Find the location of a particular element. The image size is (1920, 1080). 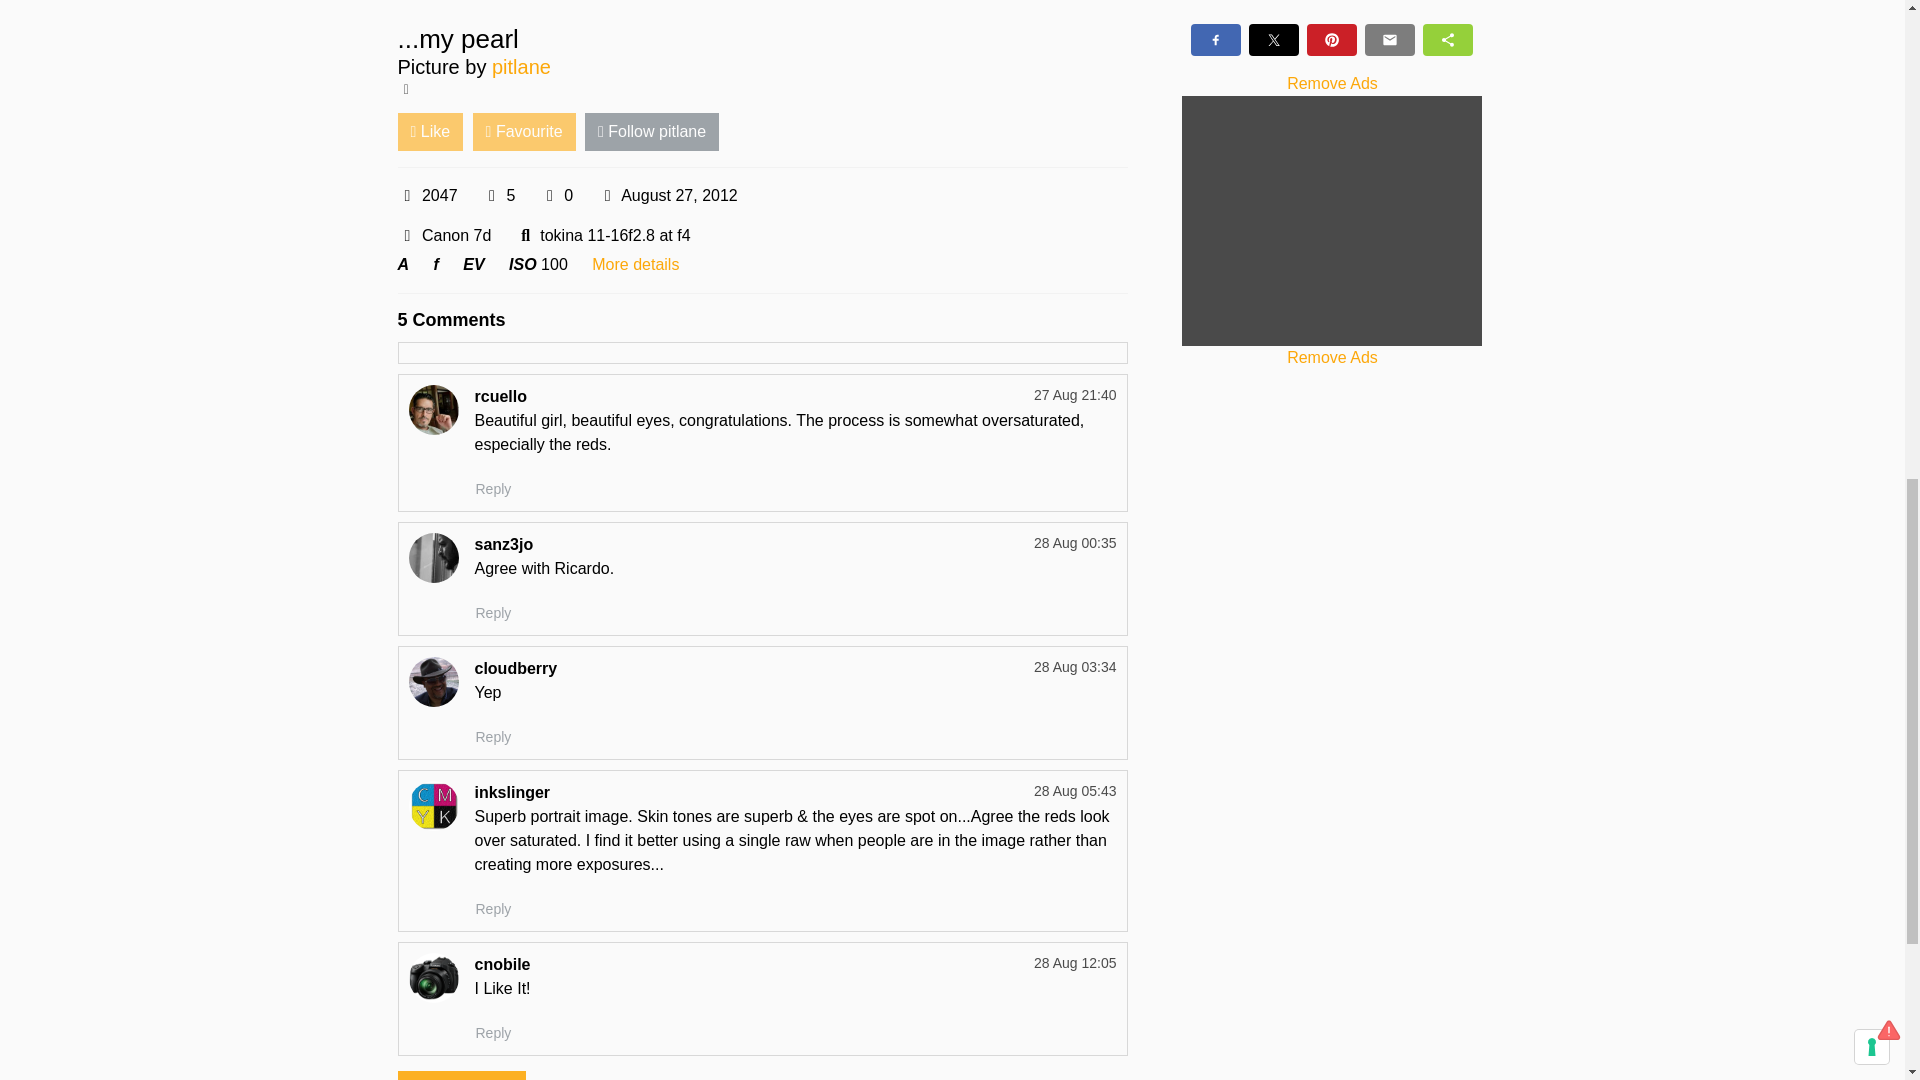

likes is located at coordinates (491, 196).